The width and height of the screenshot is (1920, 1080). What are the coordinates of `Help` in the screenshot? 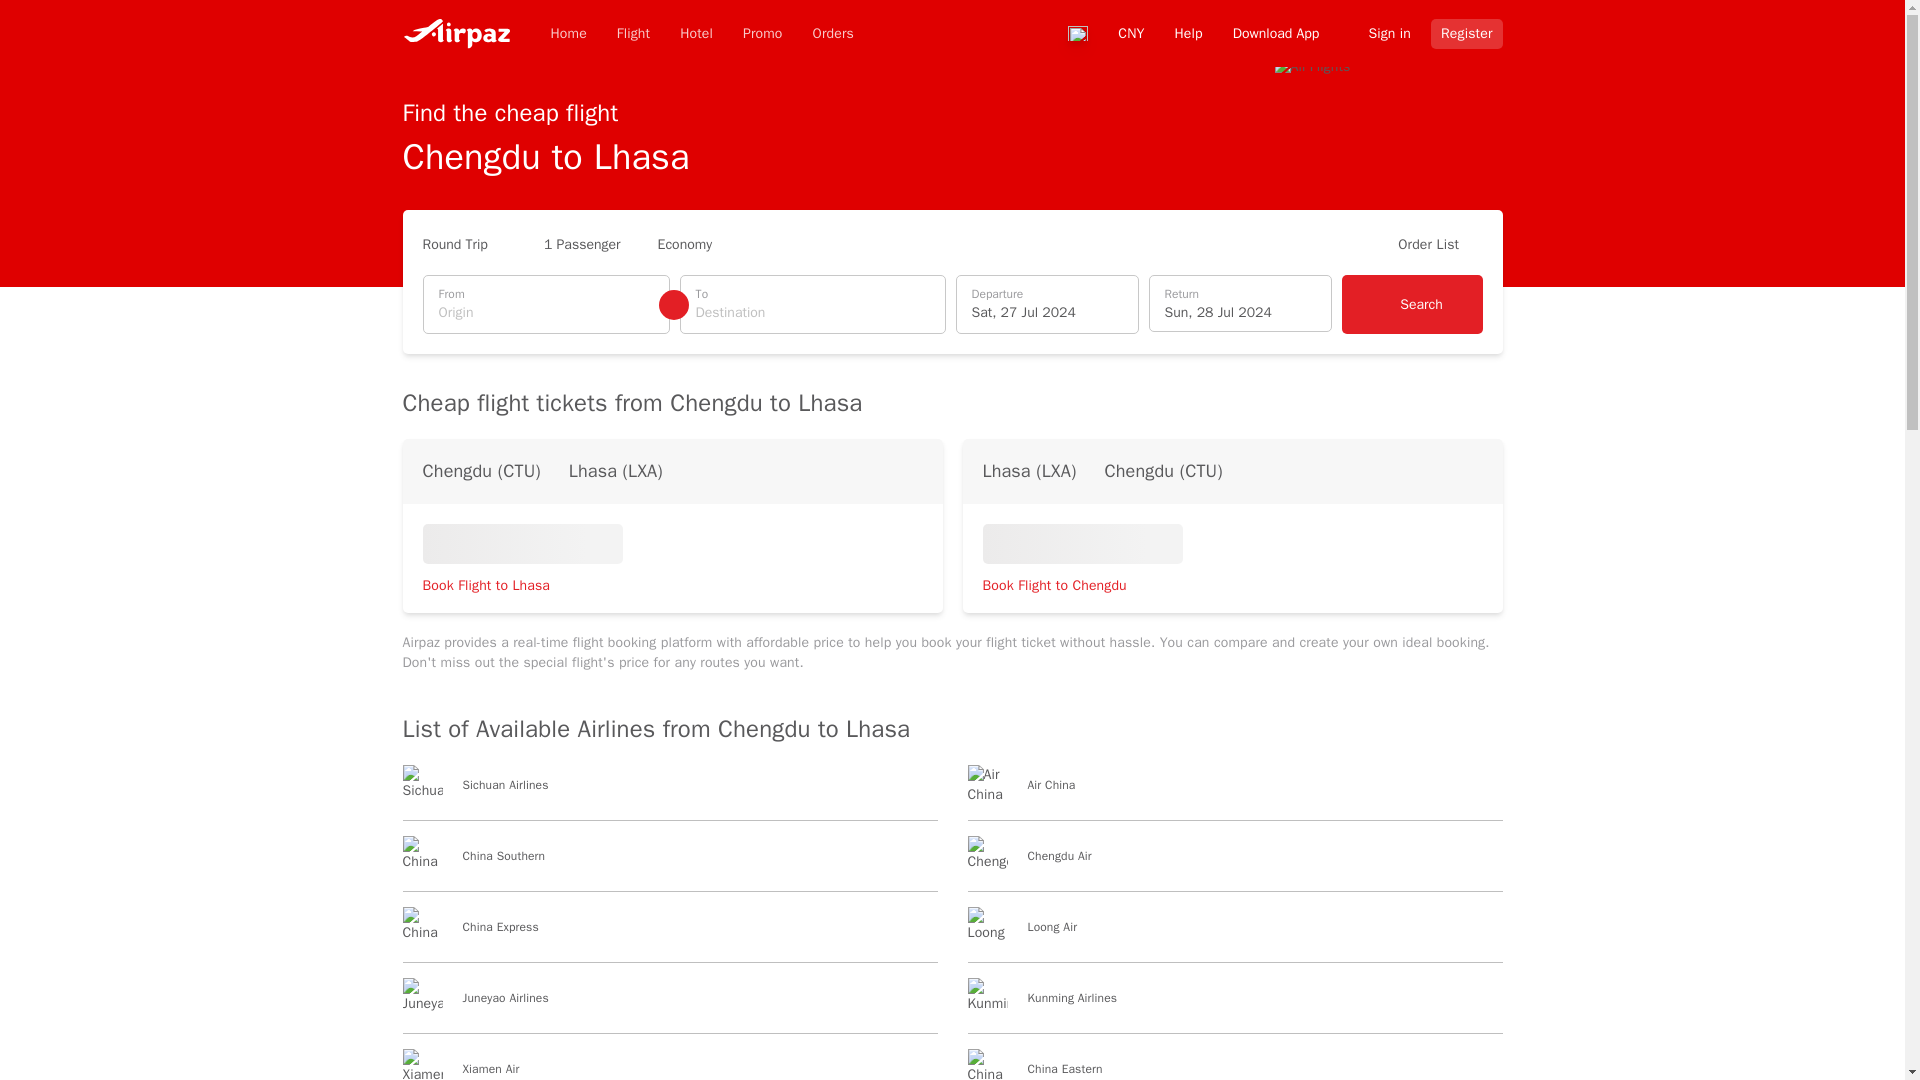 It's located at (1187, 32).